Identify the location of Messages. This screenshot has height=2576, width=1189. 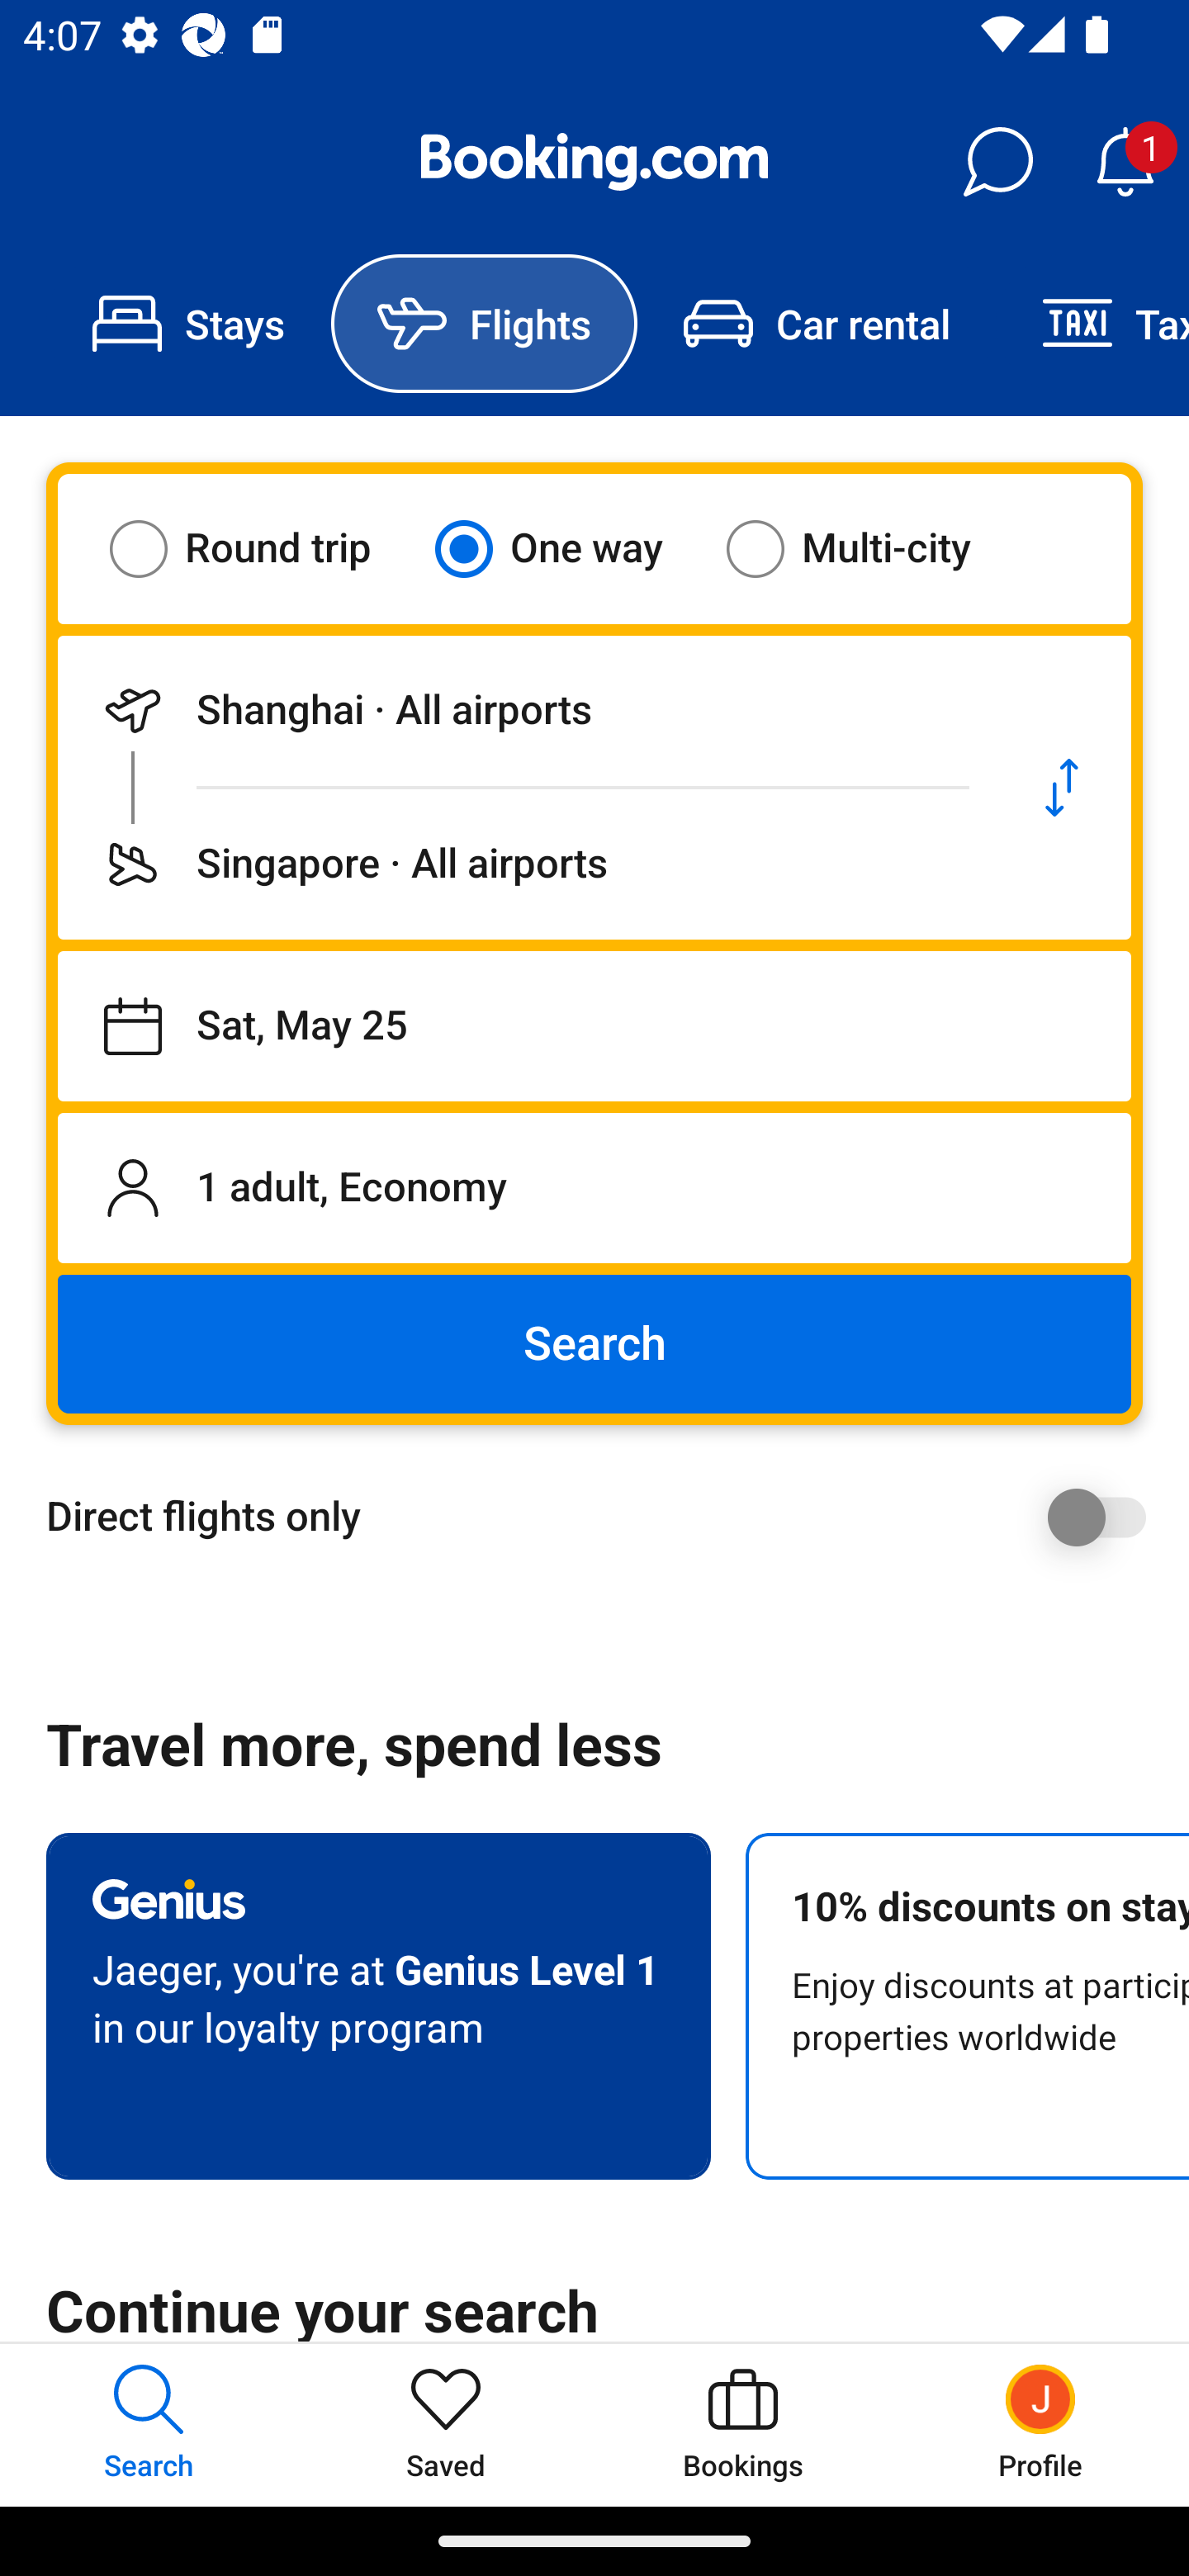
(997, 162).